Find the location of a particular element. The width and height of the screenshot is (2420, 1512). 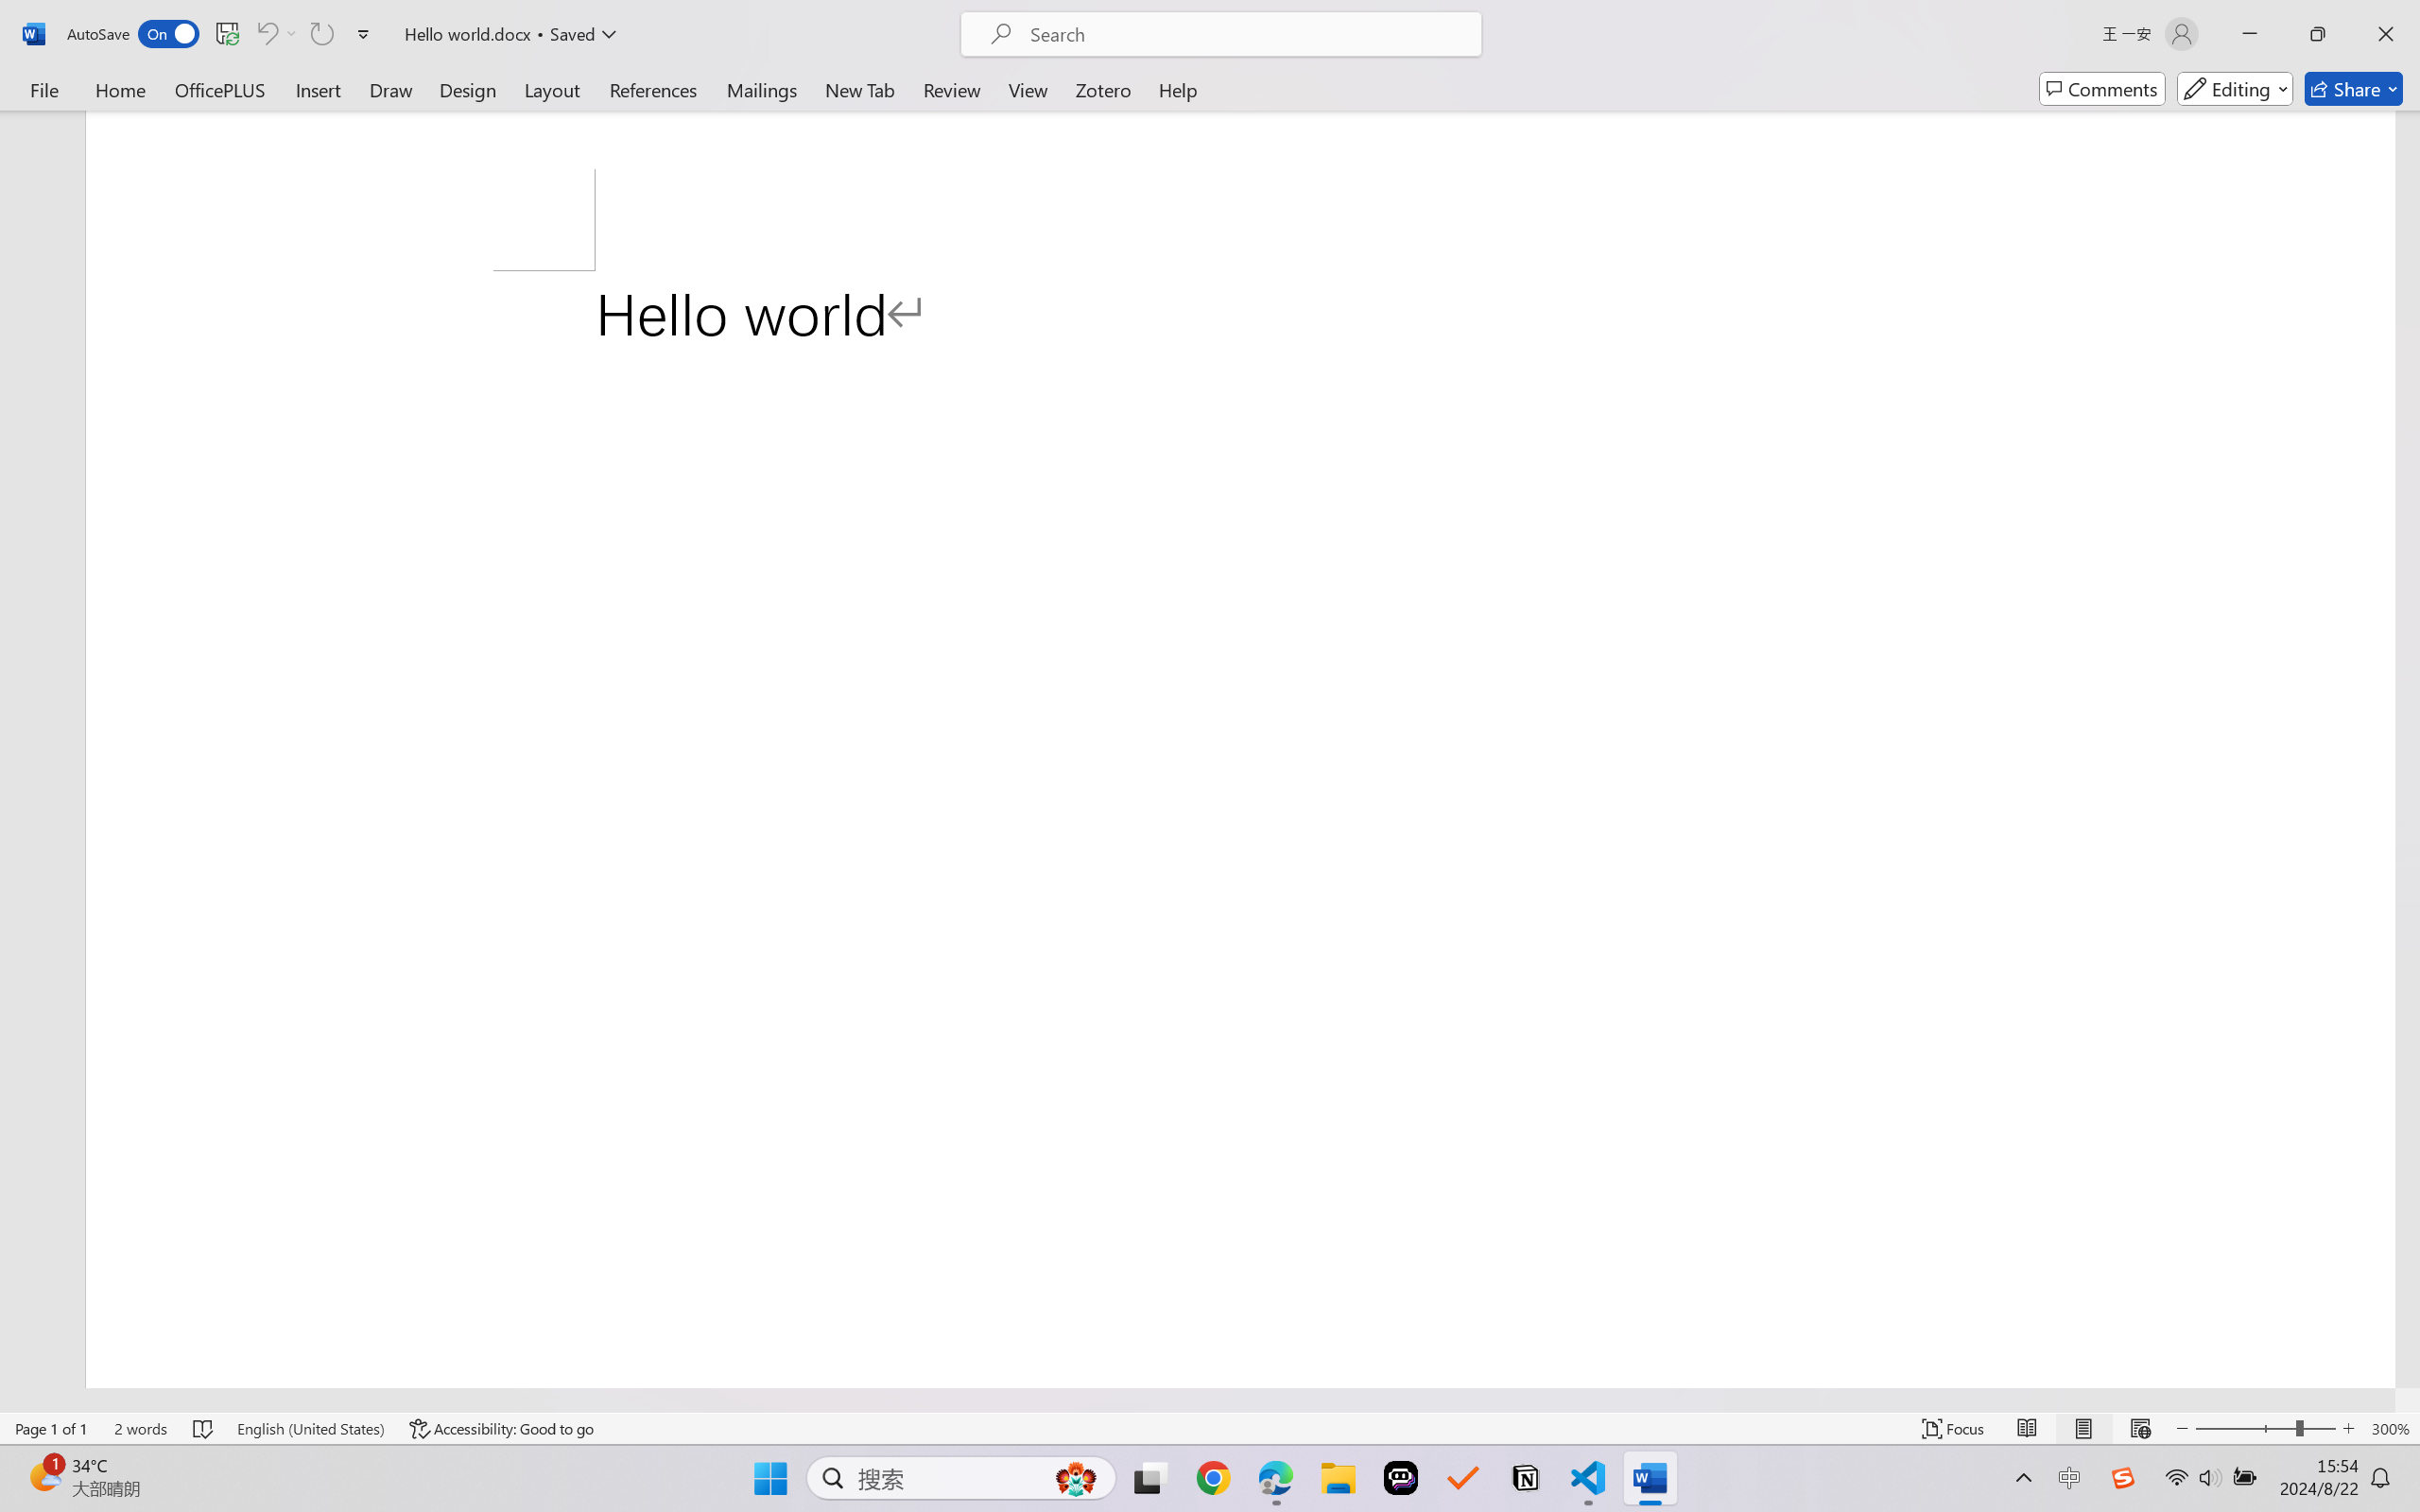

AutoSave is located at coordinates (134, 34).